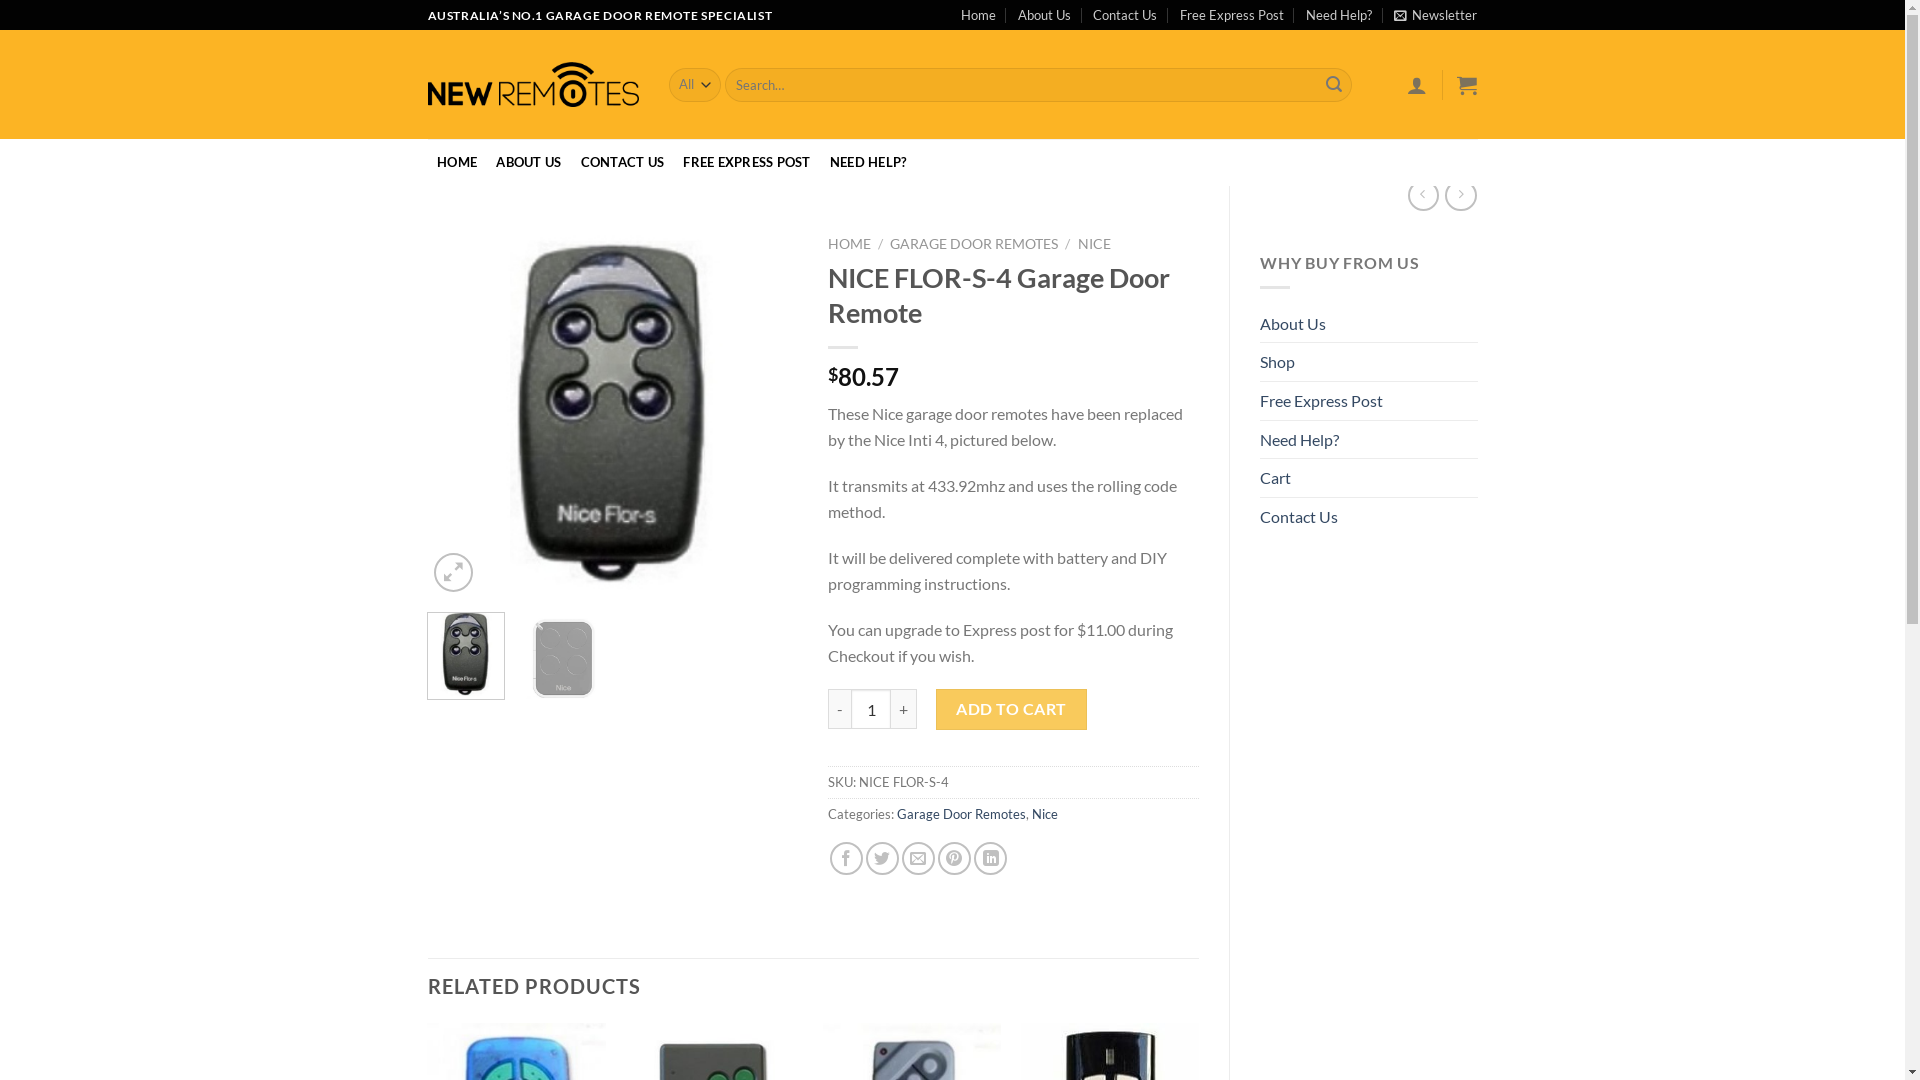 The image size is (1920, 1080). I want to click on Contact Us, so click(1125, 15).